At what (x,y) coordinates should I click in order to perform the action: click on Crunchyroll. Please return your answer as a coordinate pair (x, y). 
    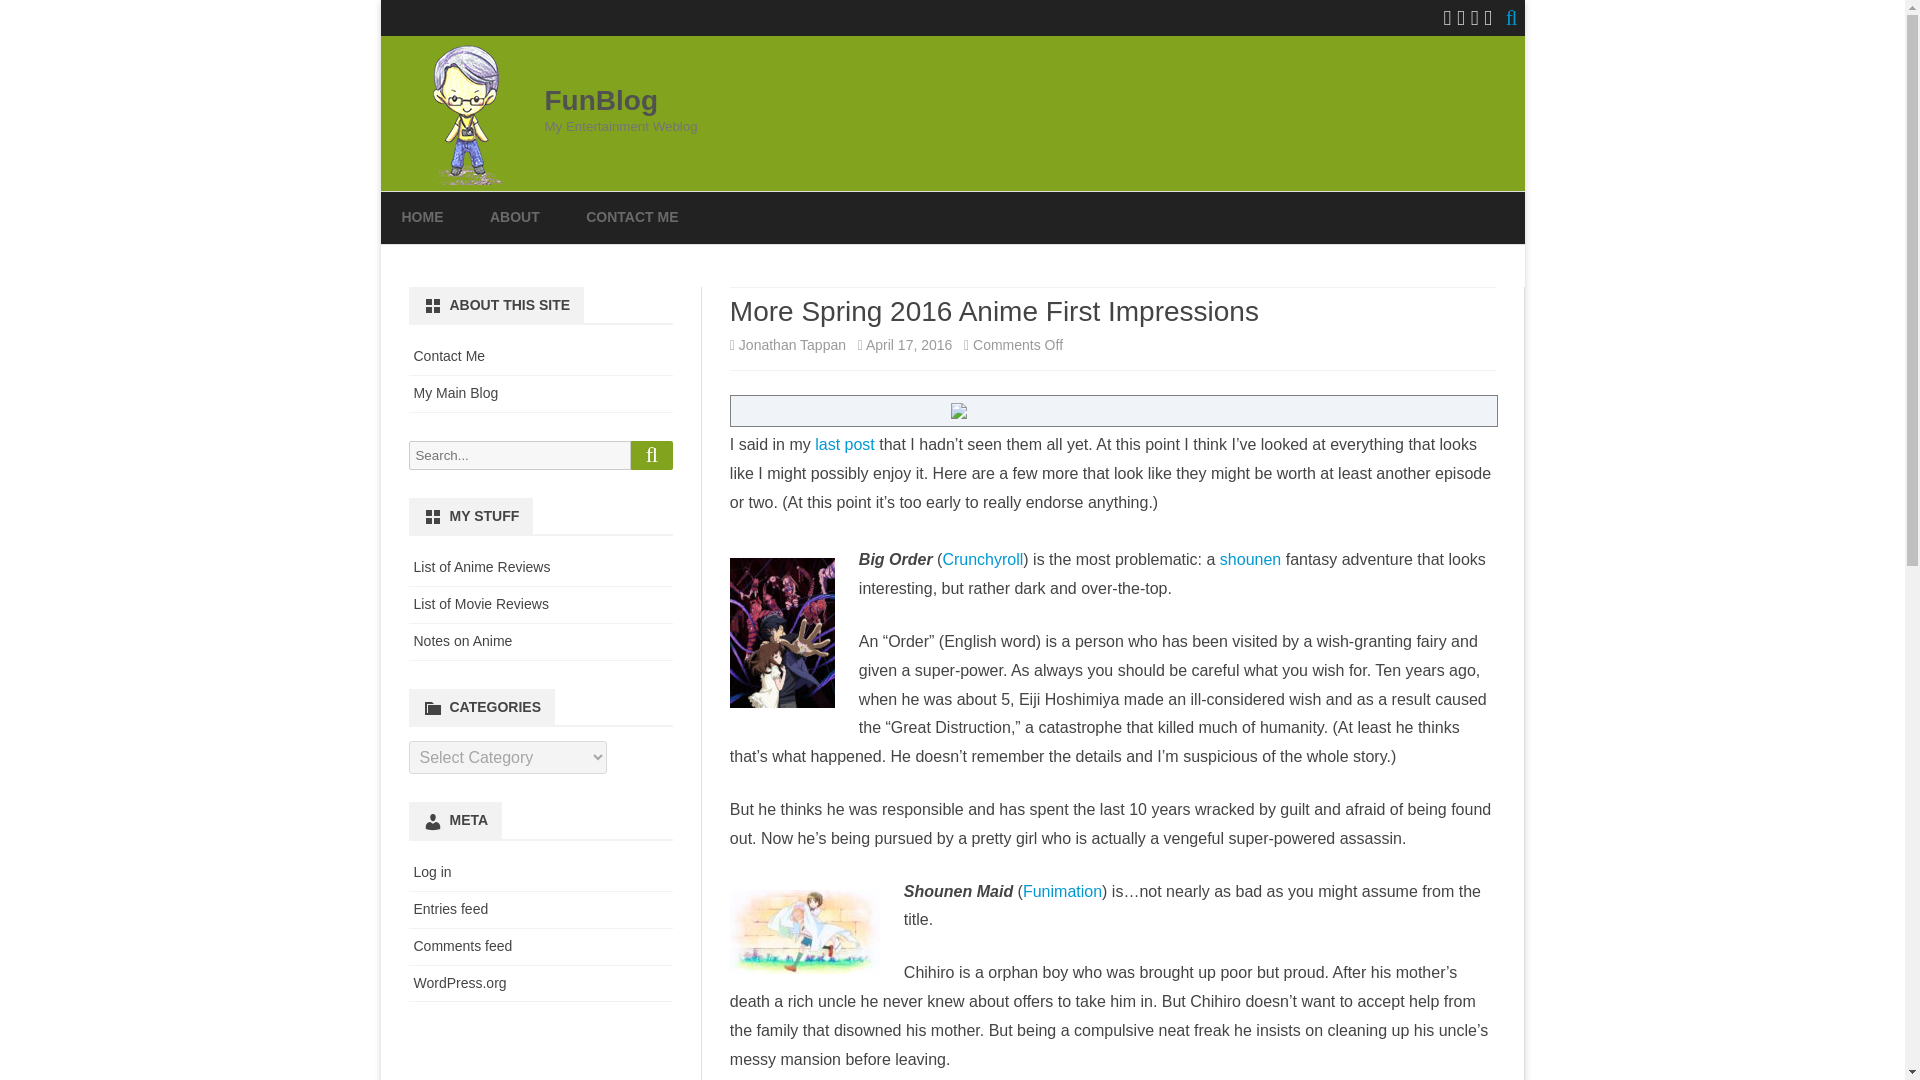
    Looking at the image, I should click on (982, 559).